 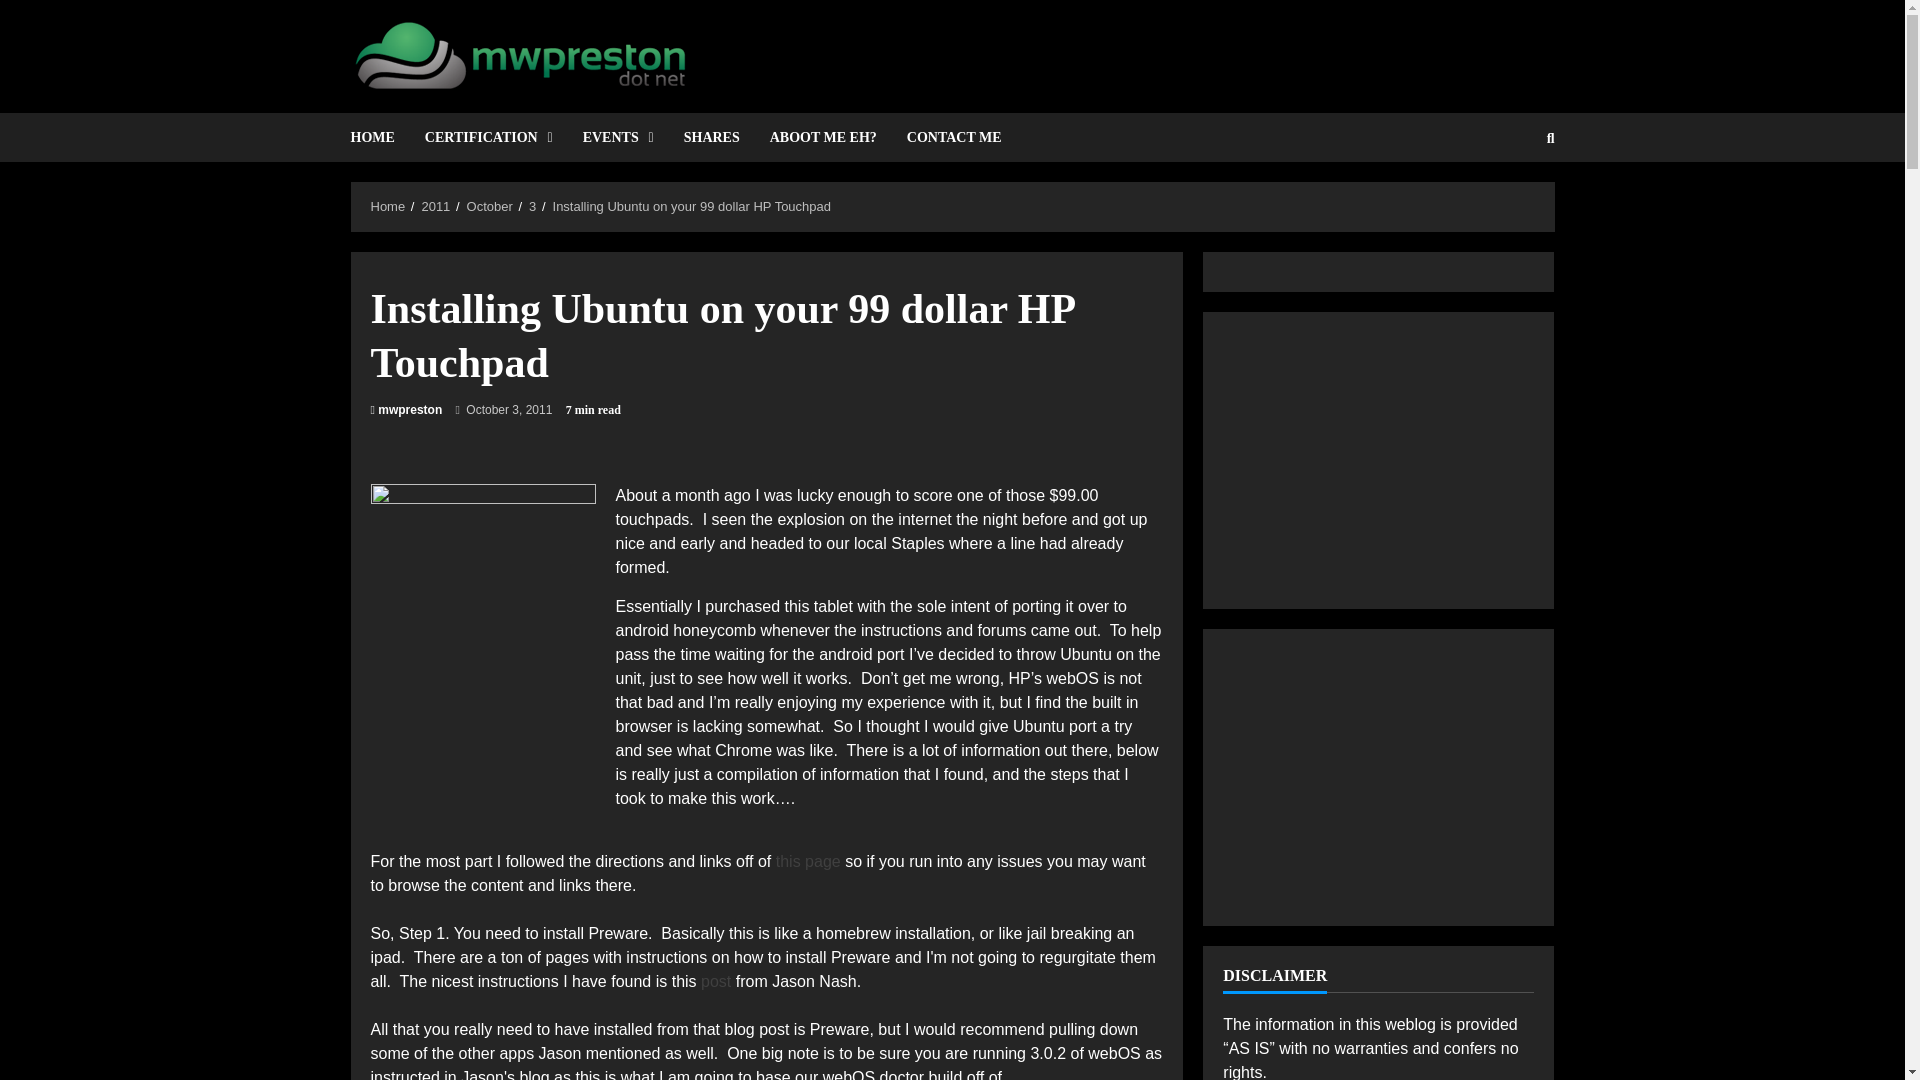 What do you see at coordinates (618, 138) in the screenshot?
I see `EVENTS` at bounding box center [618, 138].